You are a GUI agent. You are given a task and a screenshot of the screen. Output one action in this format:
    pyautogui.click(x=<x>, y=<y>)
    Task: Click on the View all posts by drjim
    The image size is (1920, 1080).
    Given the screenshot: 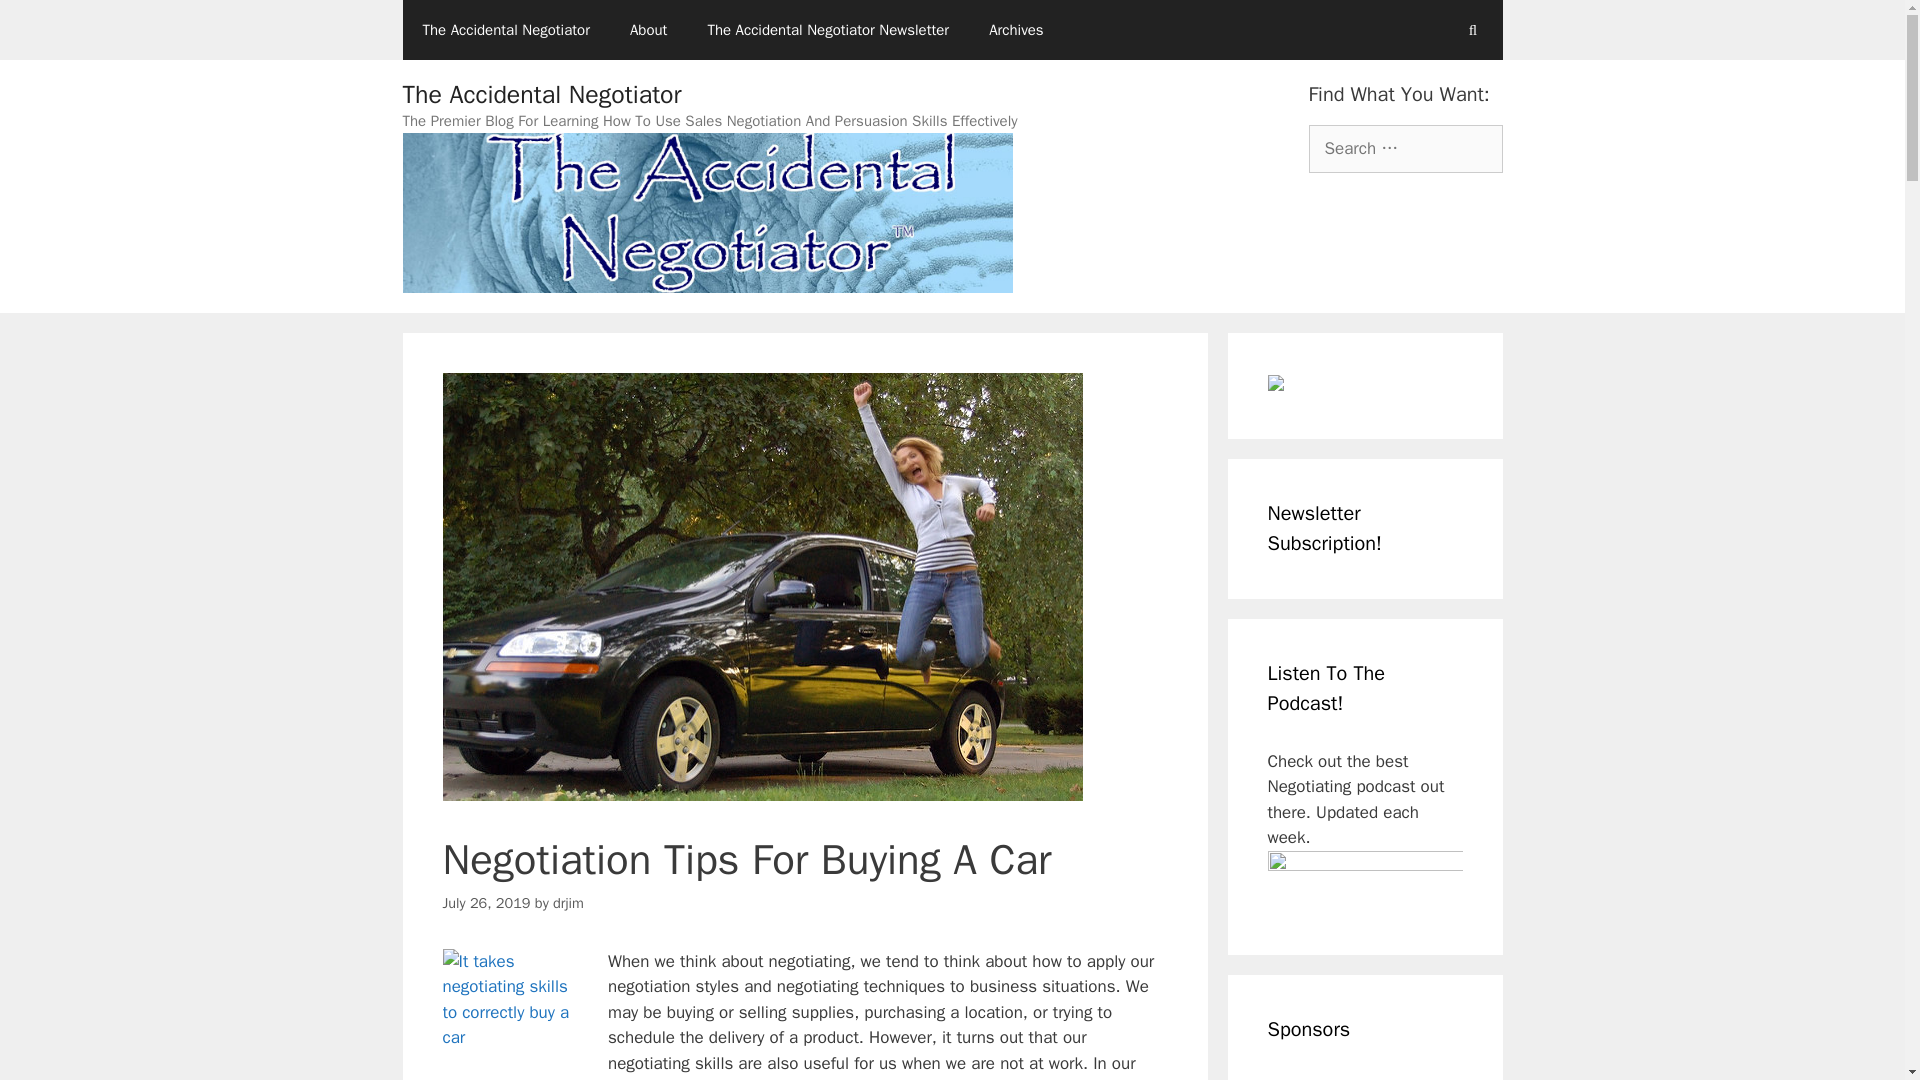 What is the action you would take?
    pyautogui.click(x=568, y=902)
    